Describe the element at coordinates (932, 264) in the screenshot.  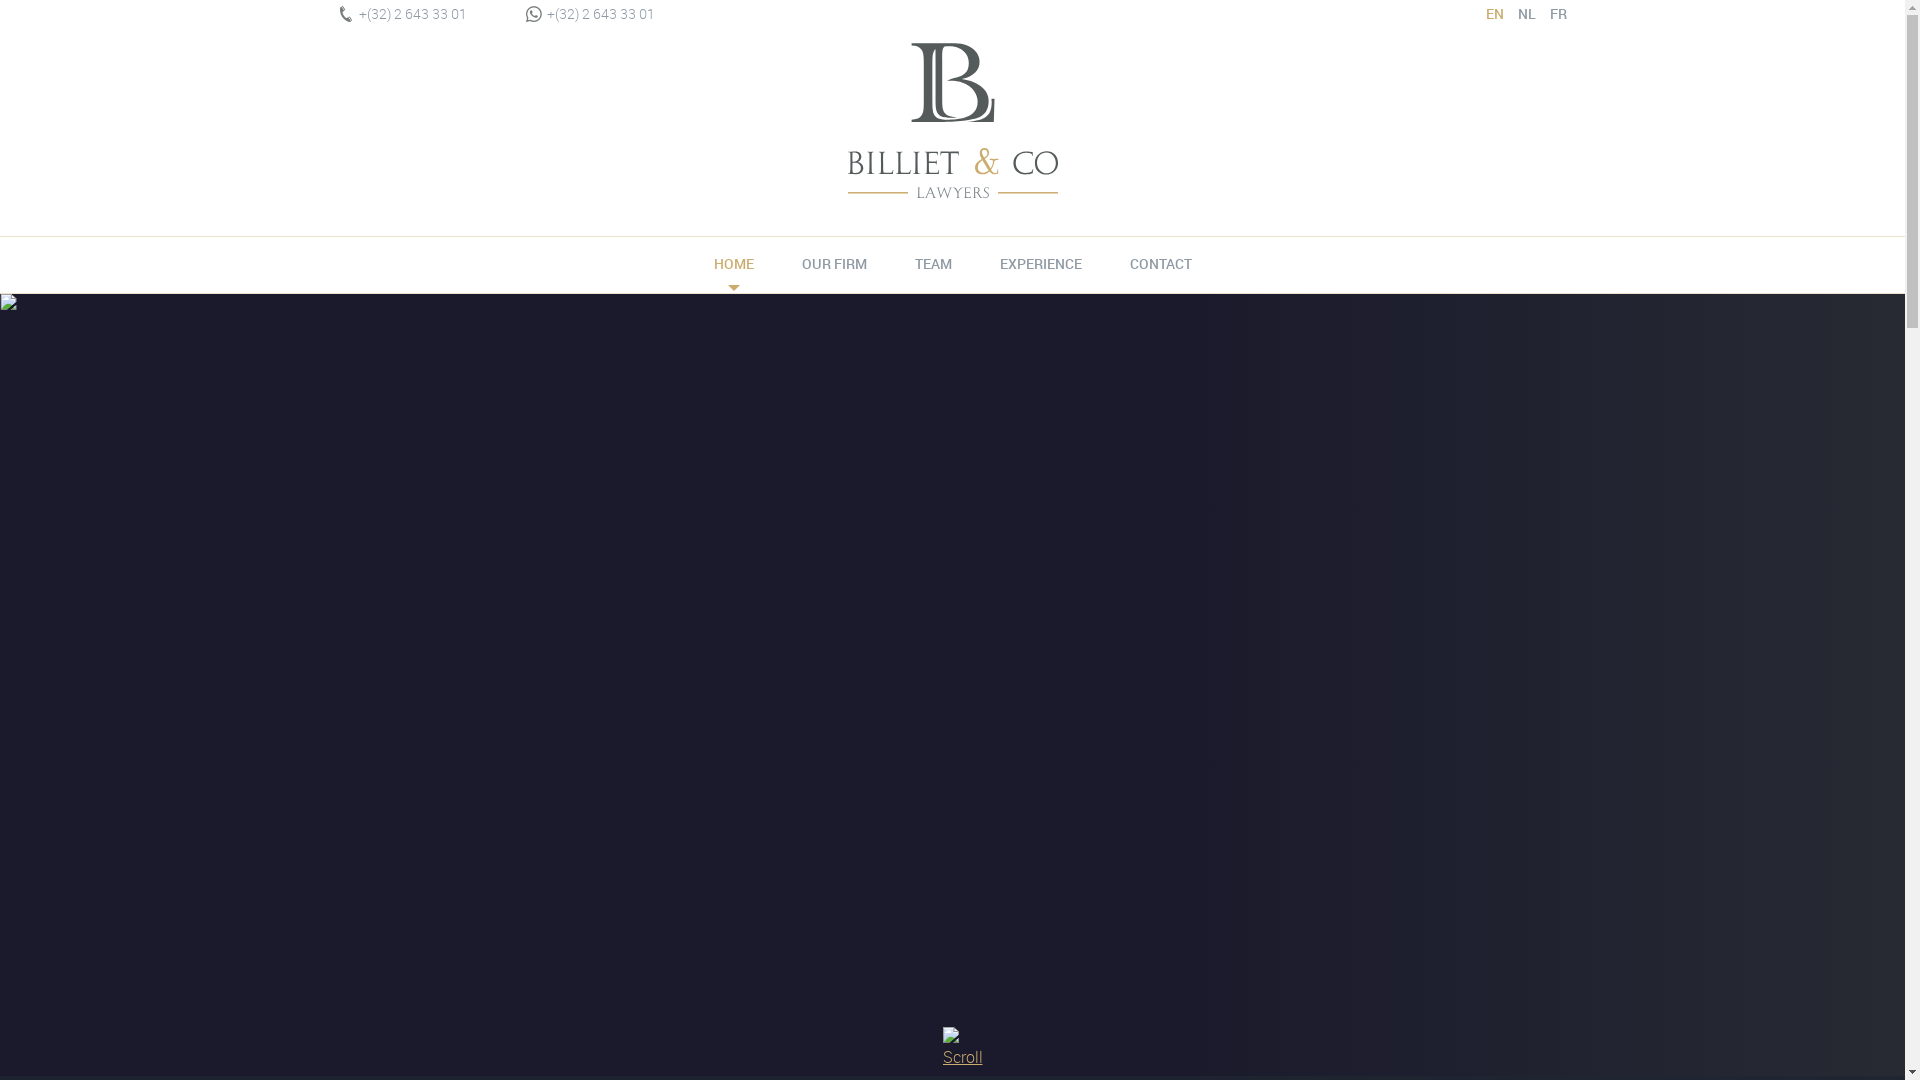
I see `TEAM` at that location.